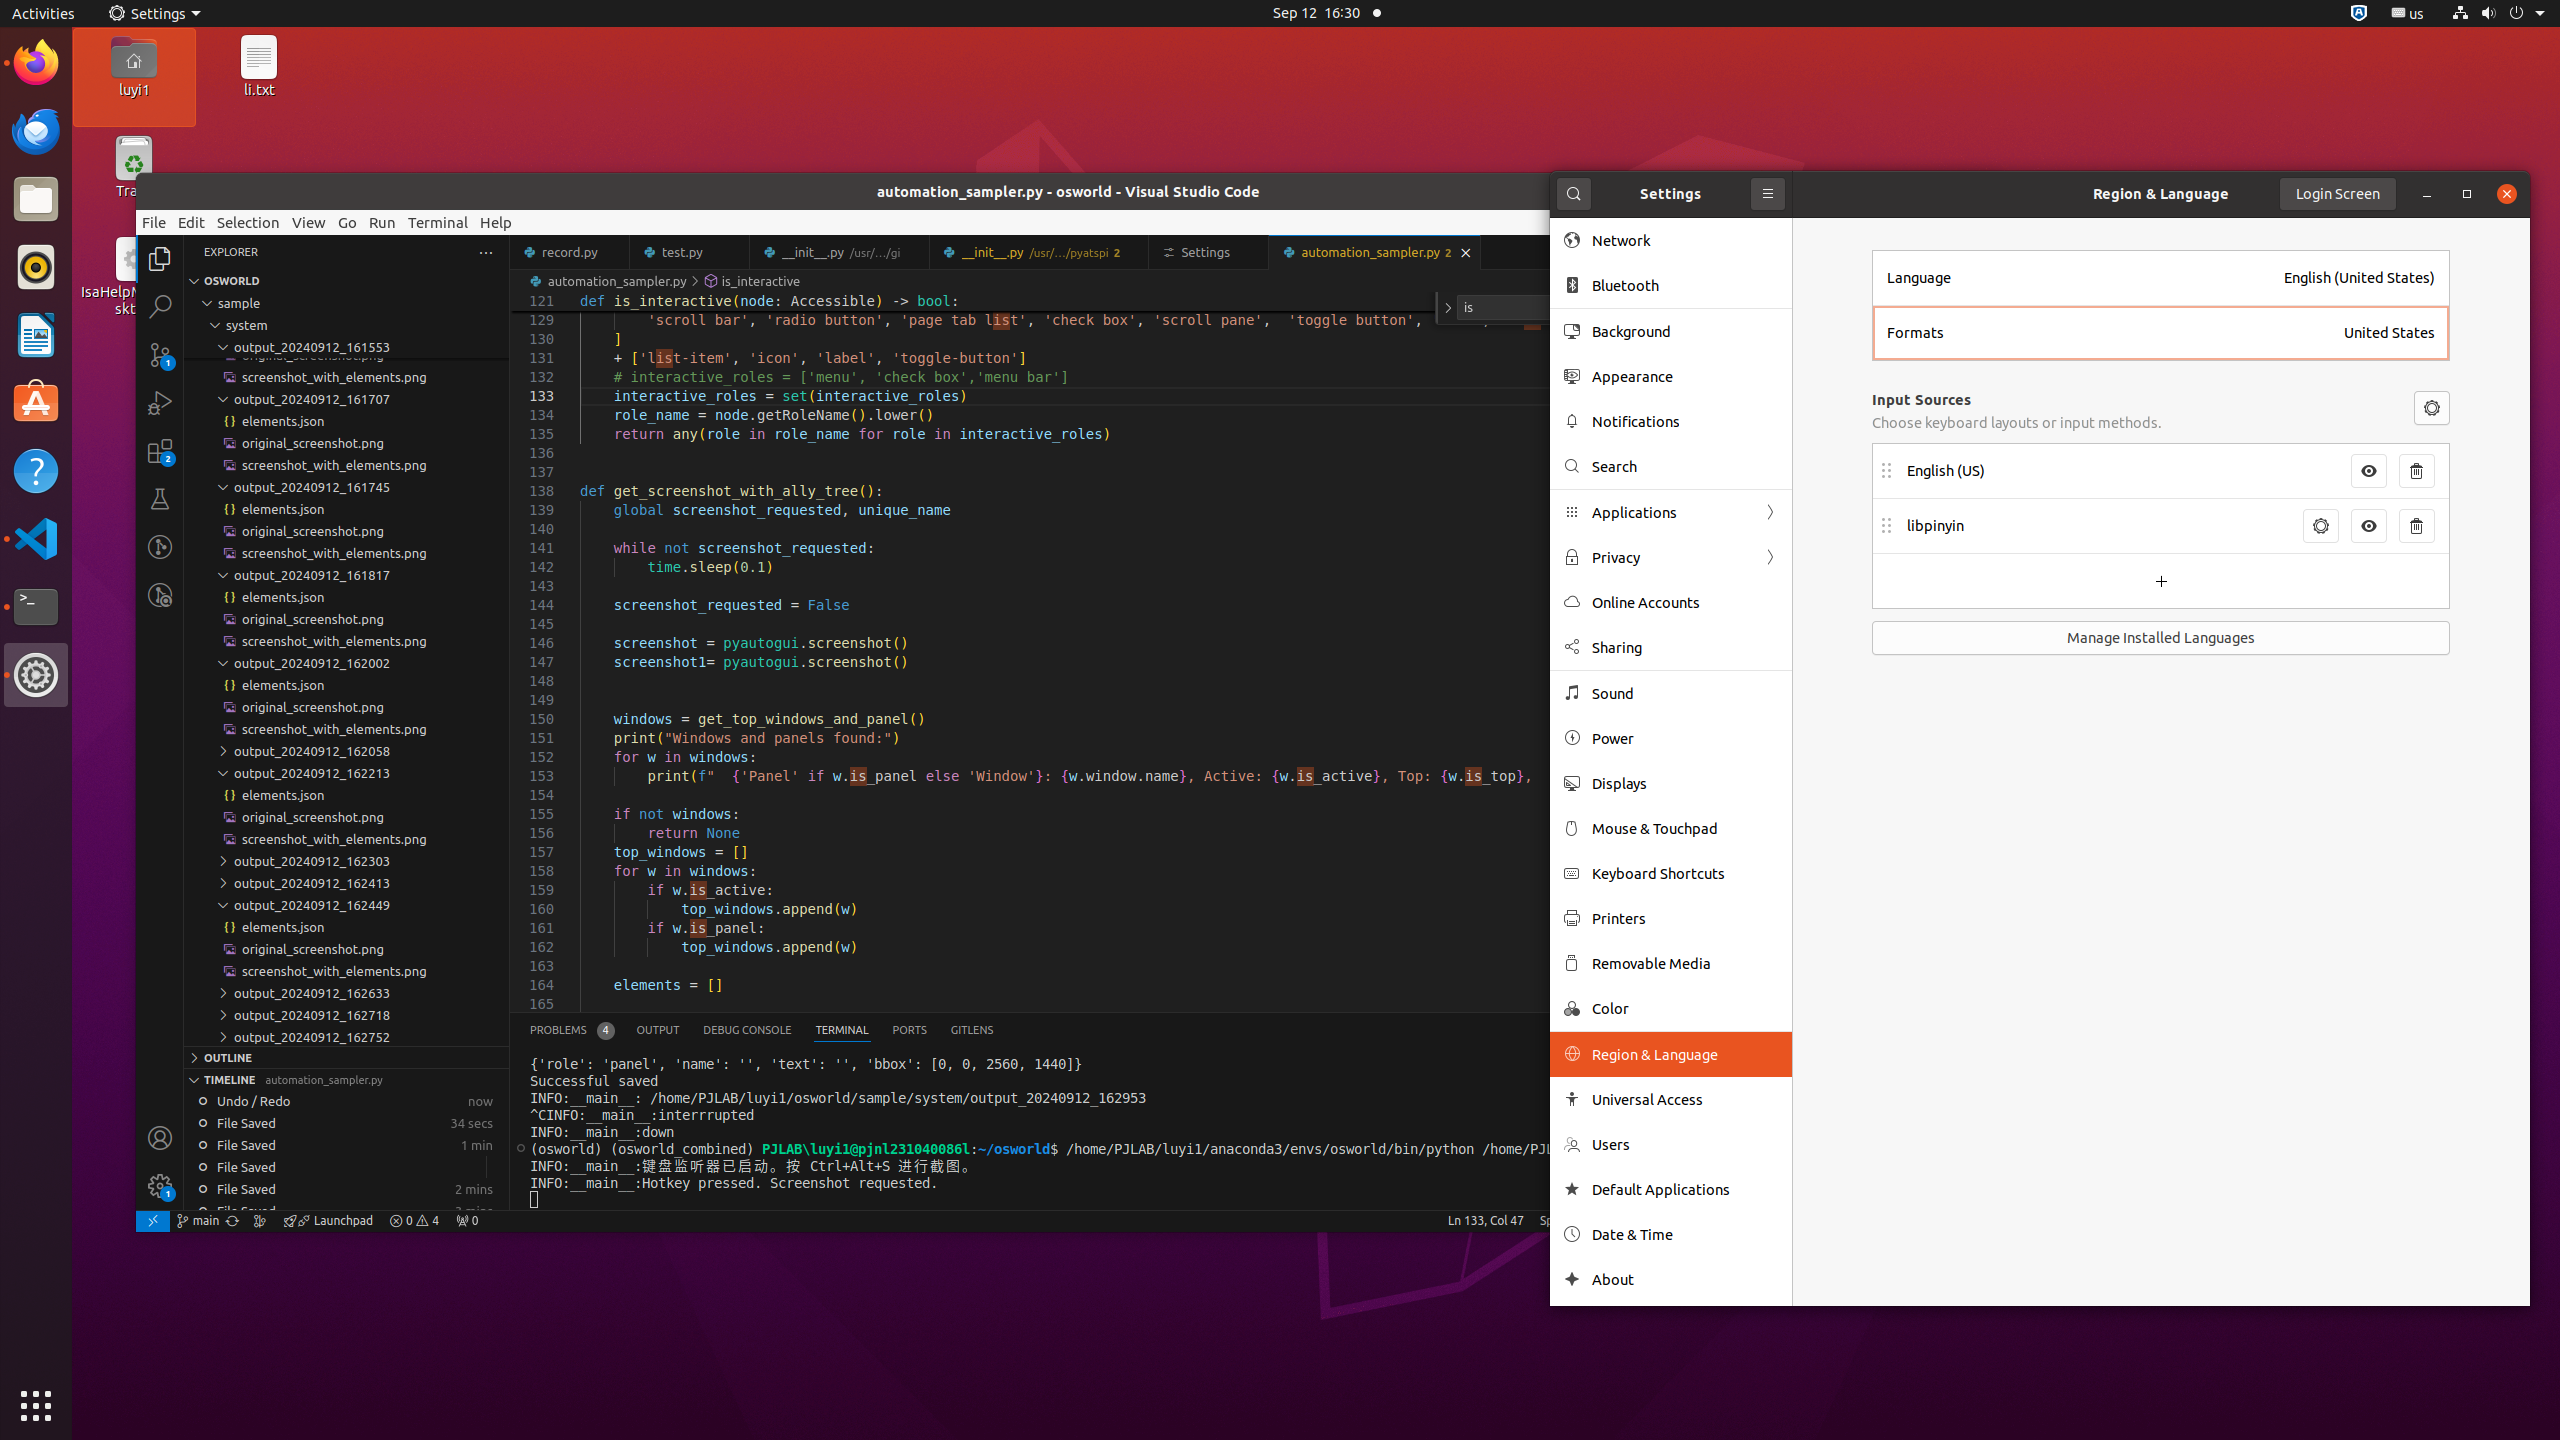  I want to click on About, so click(1685, 1280).